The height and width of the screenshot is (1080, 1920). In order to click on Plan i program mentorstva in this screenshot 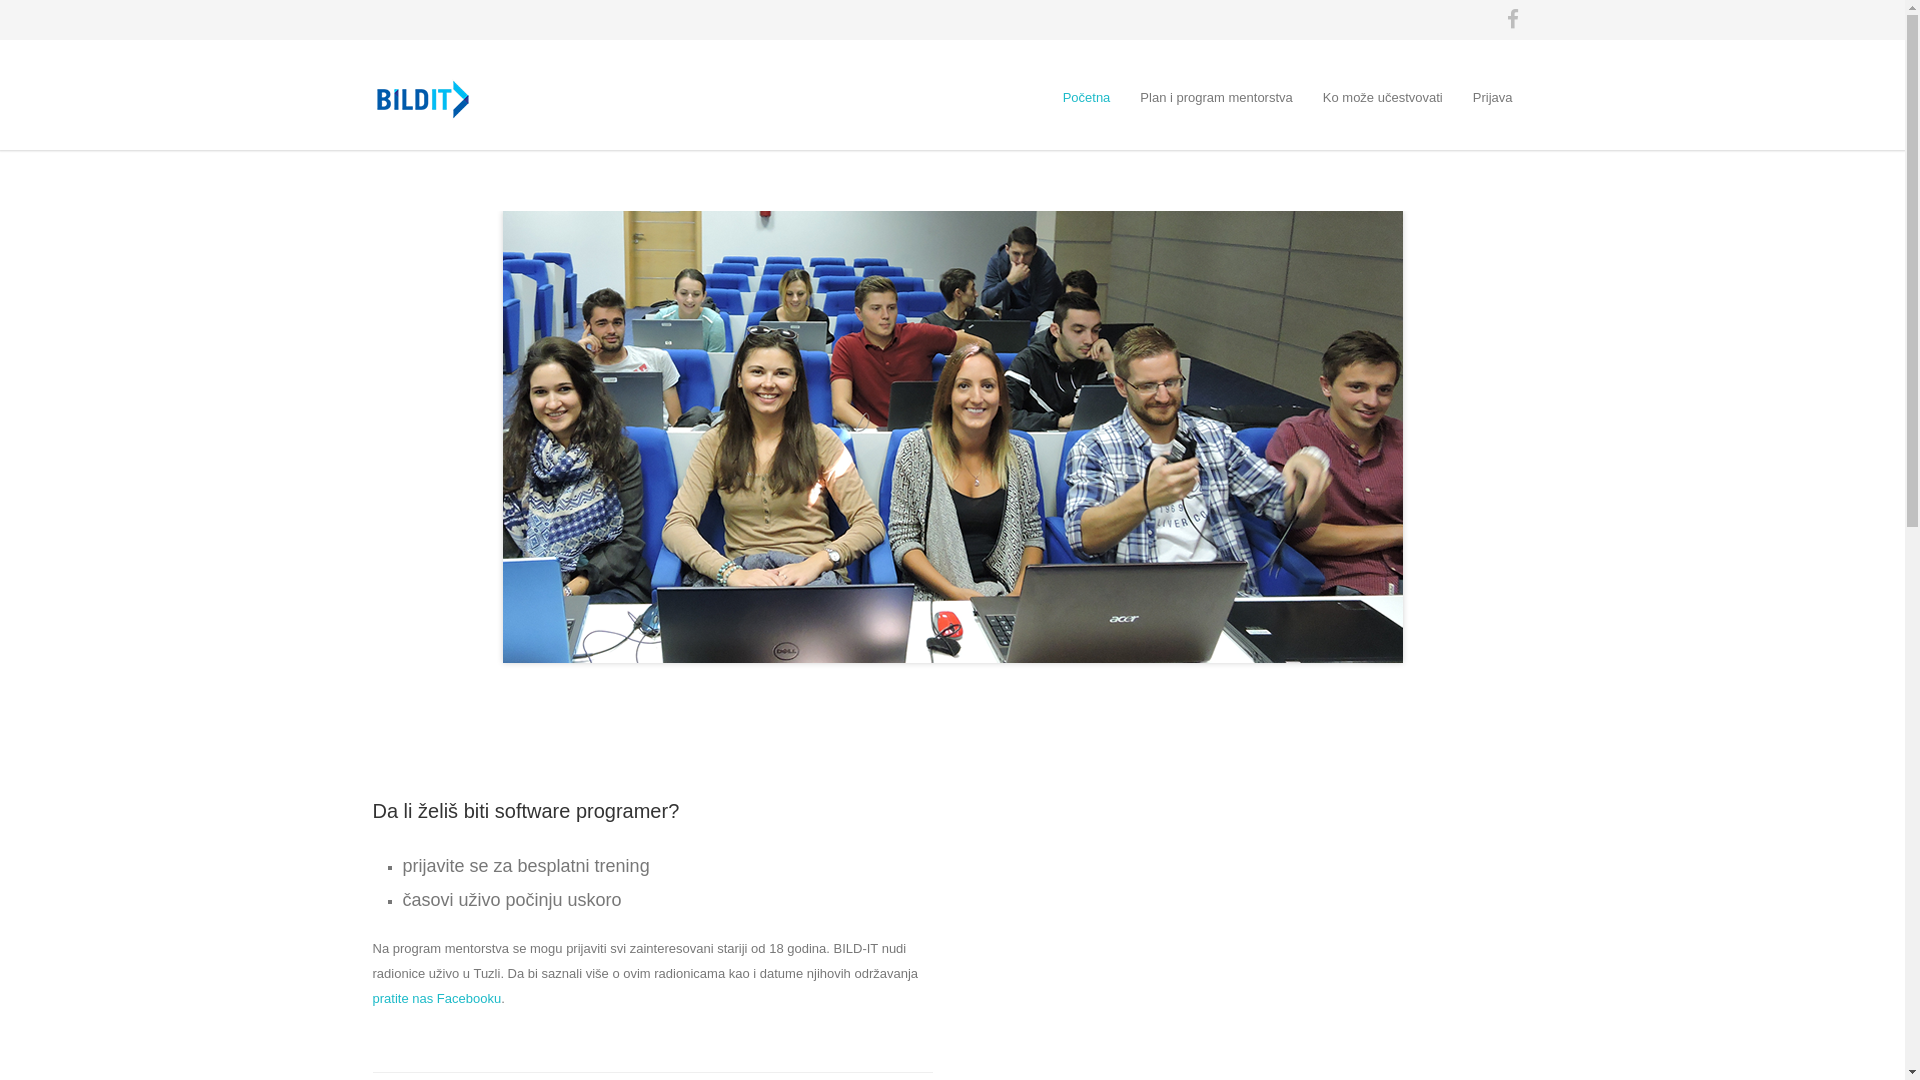, I will do `click(1216, 98)`.